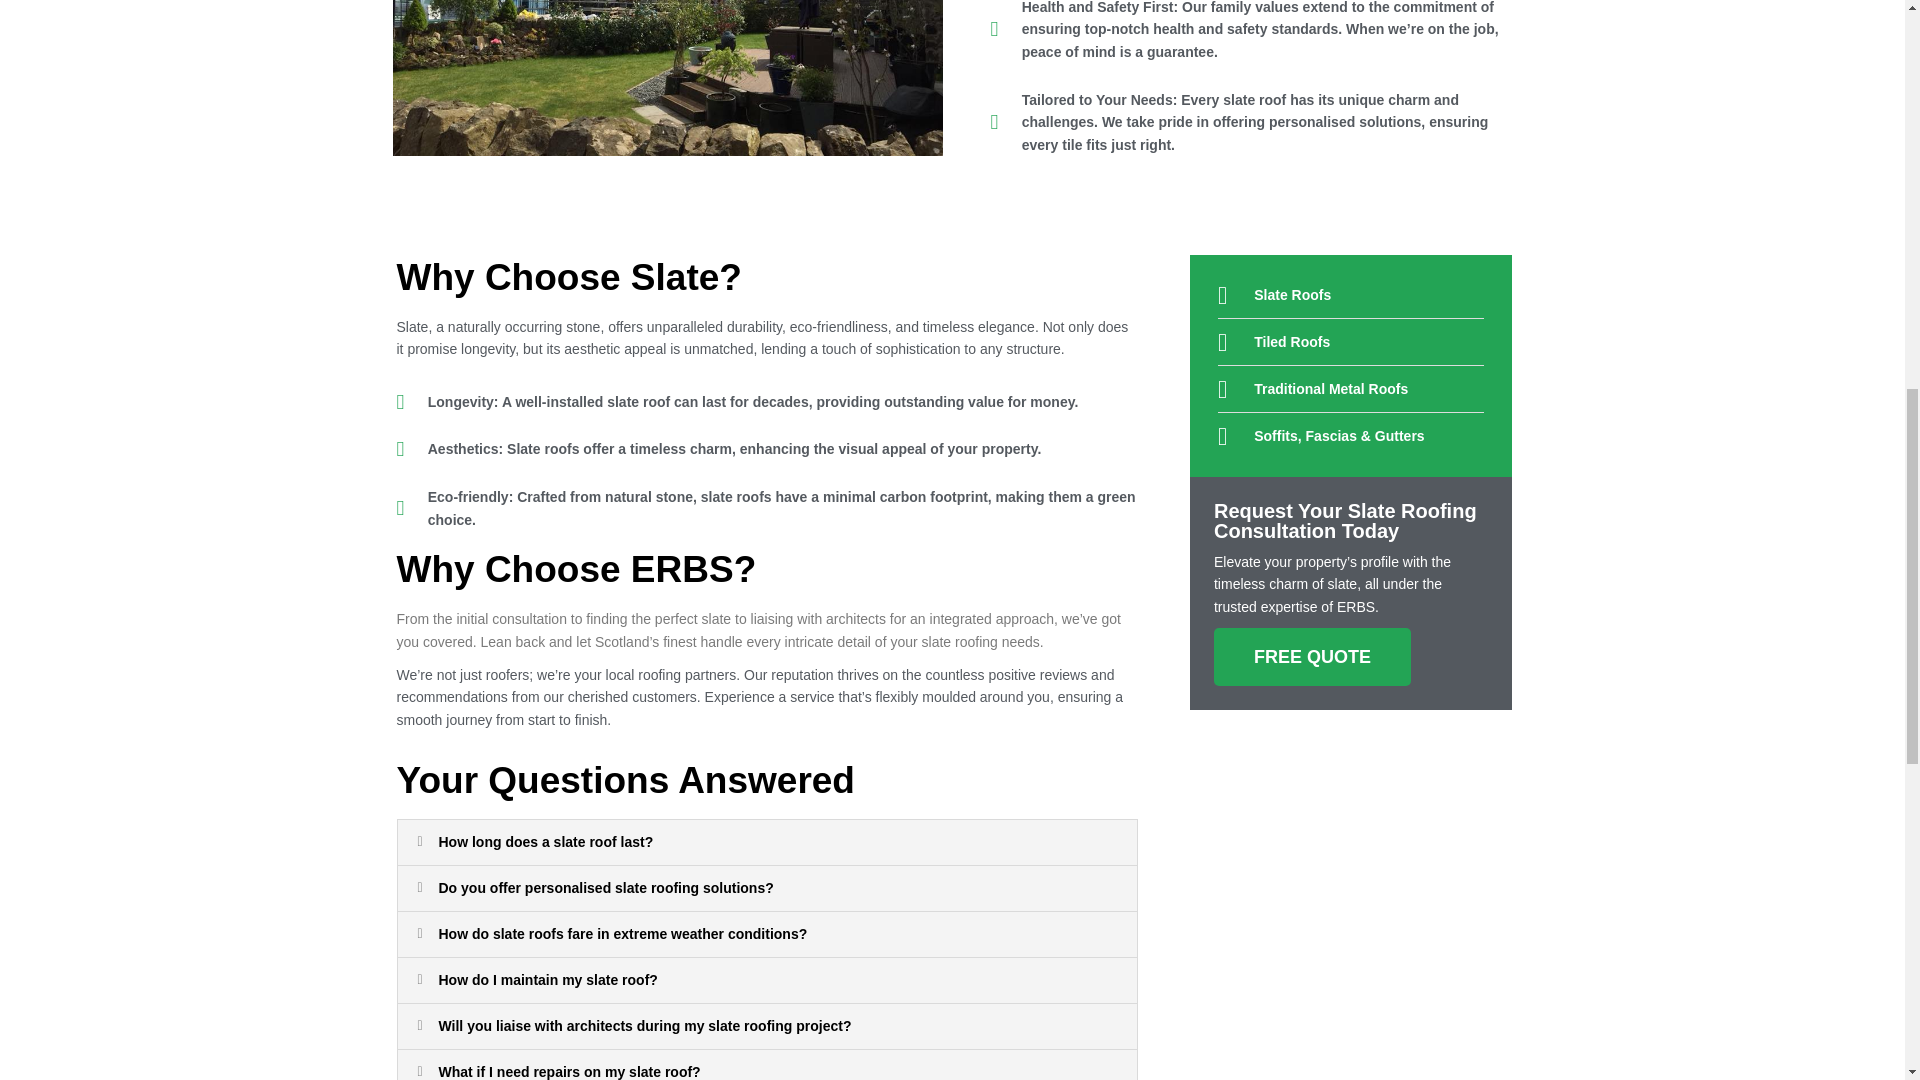 The height and width of the screenshot is (1080, 1920). Describe the element at coordinates (605, 888) in the screenshot. I see `Do you offer personalised slate roofing solutions?` at that location.